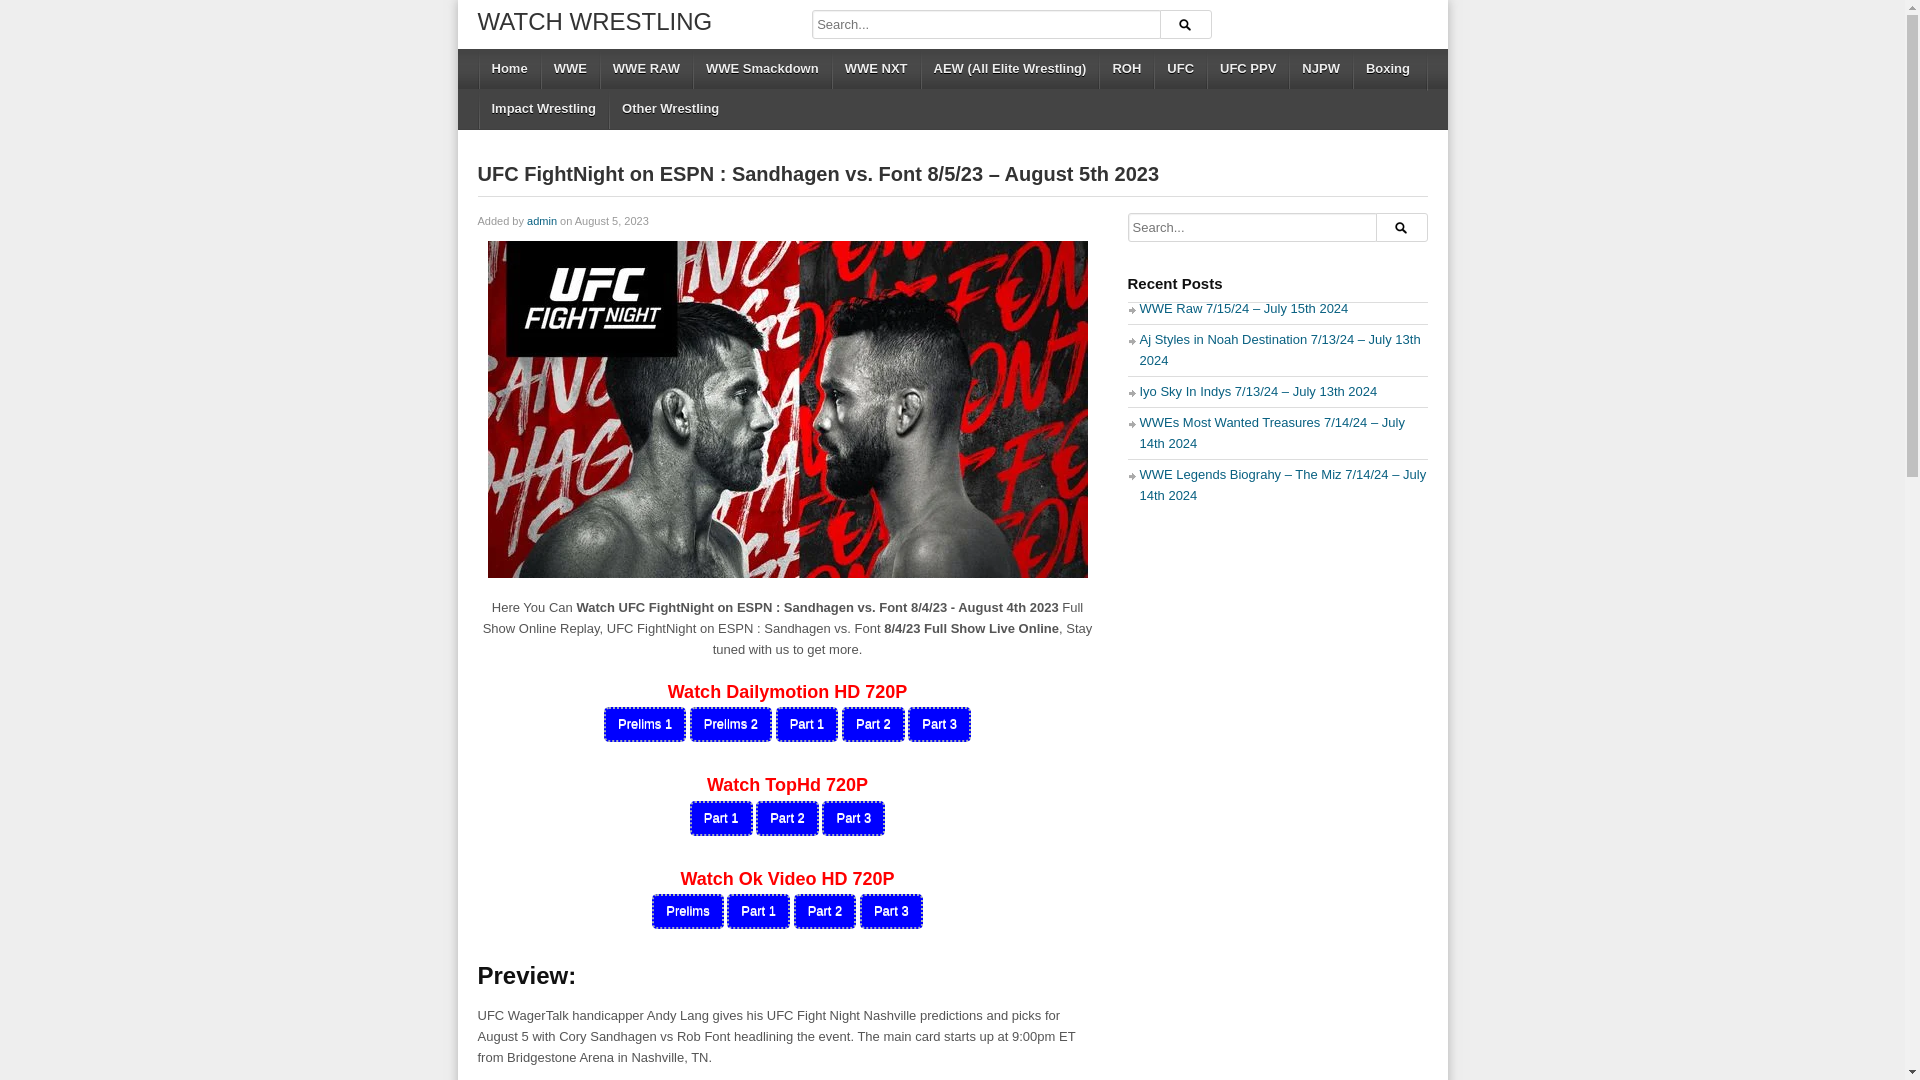 This screenshot has height=1080, width=1920. What do you see at coordinates (1401, 226) in the screenshot?
I see `Search` at bounding box center [1401, 226].